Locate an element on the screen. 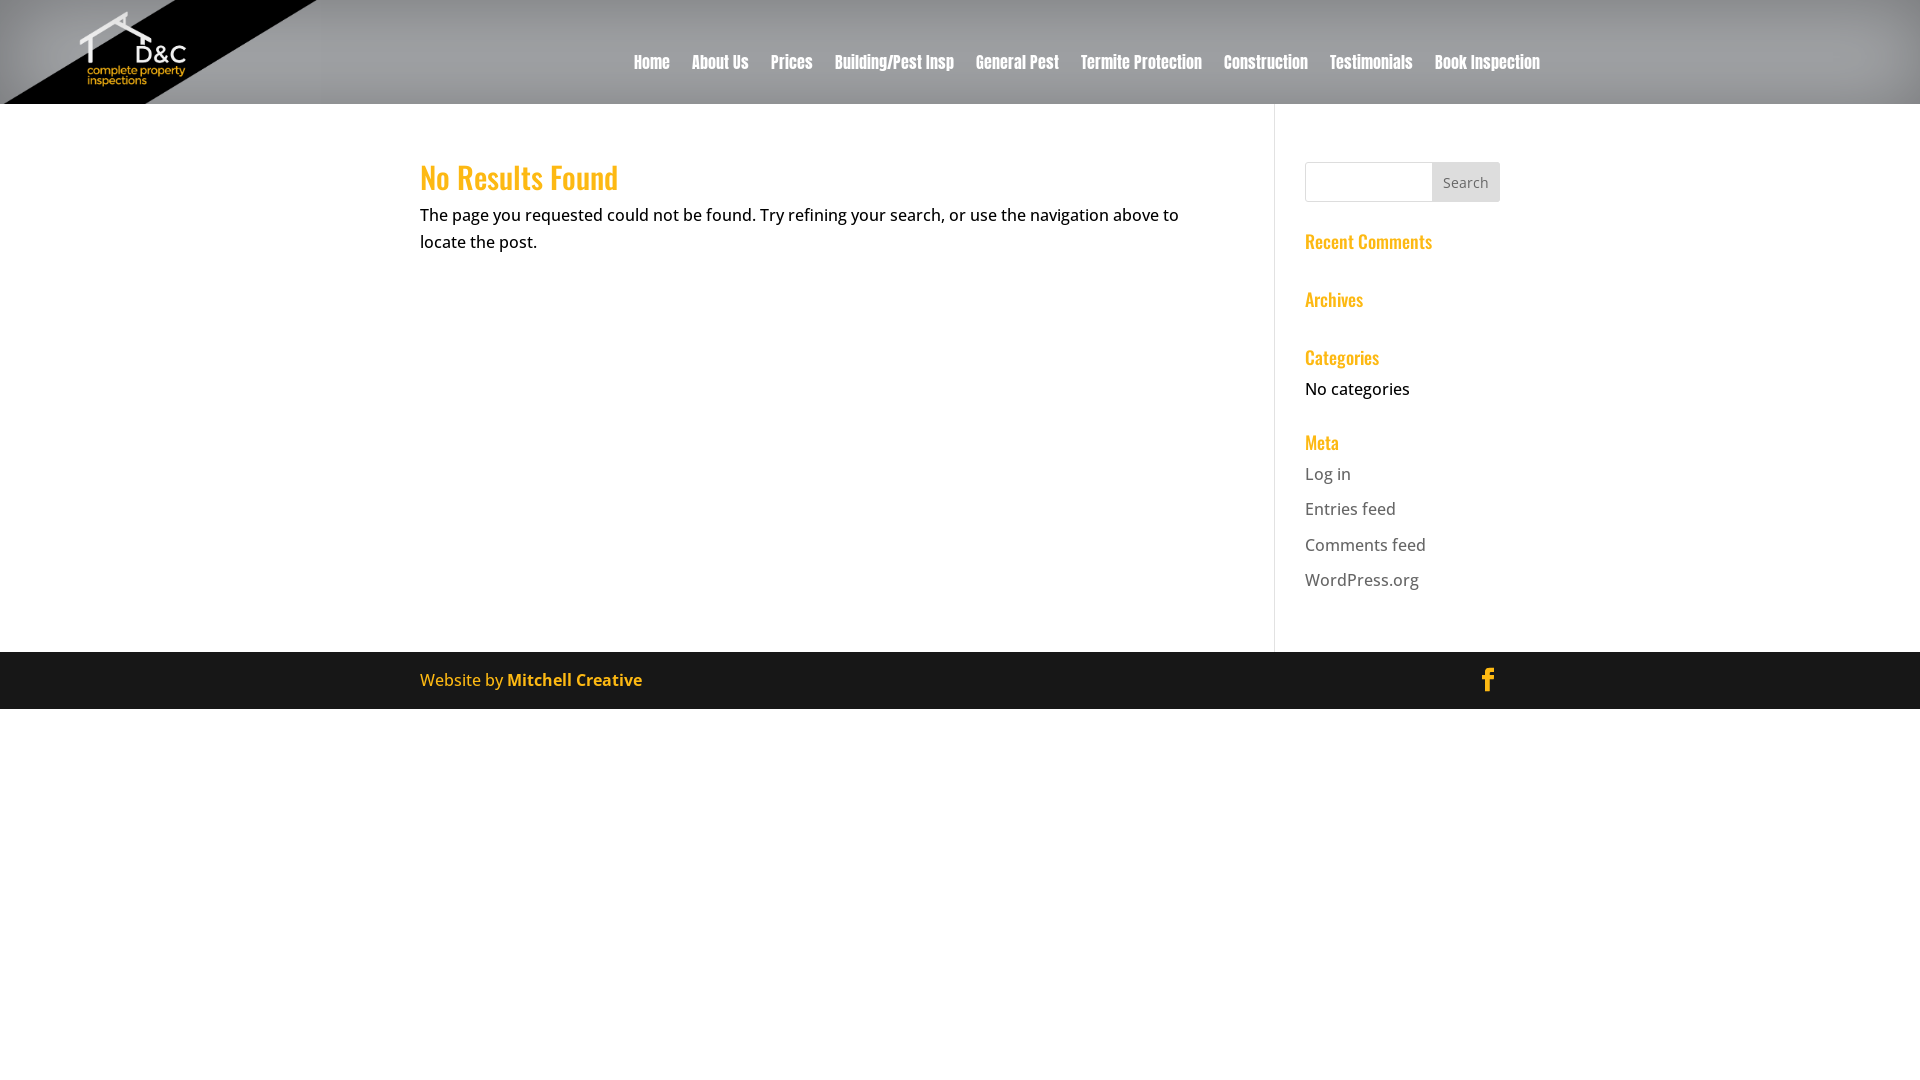  Building/Pest Insp is located at coordinates (894, 66).